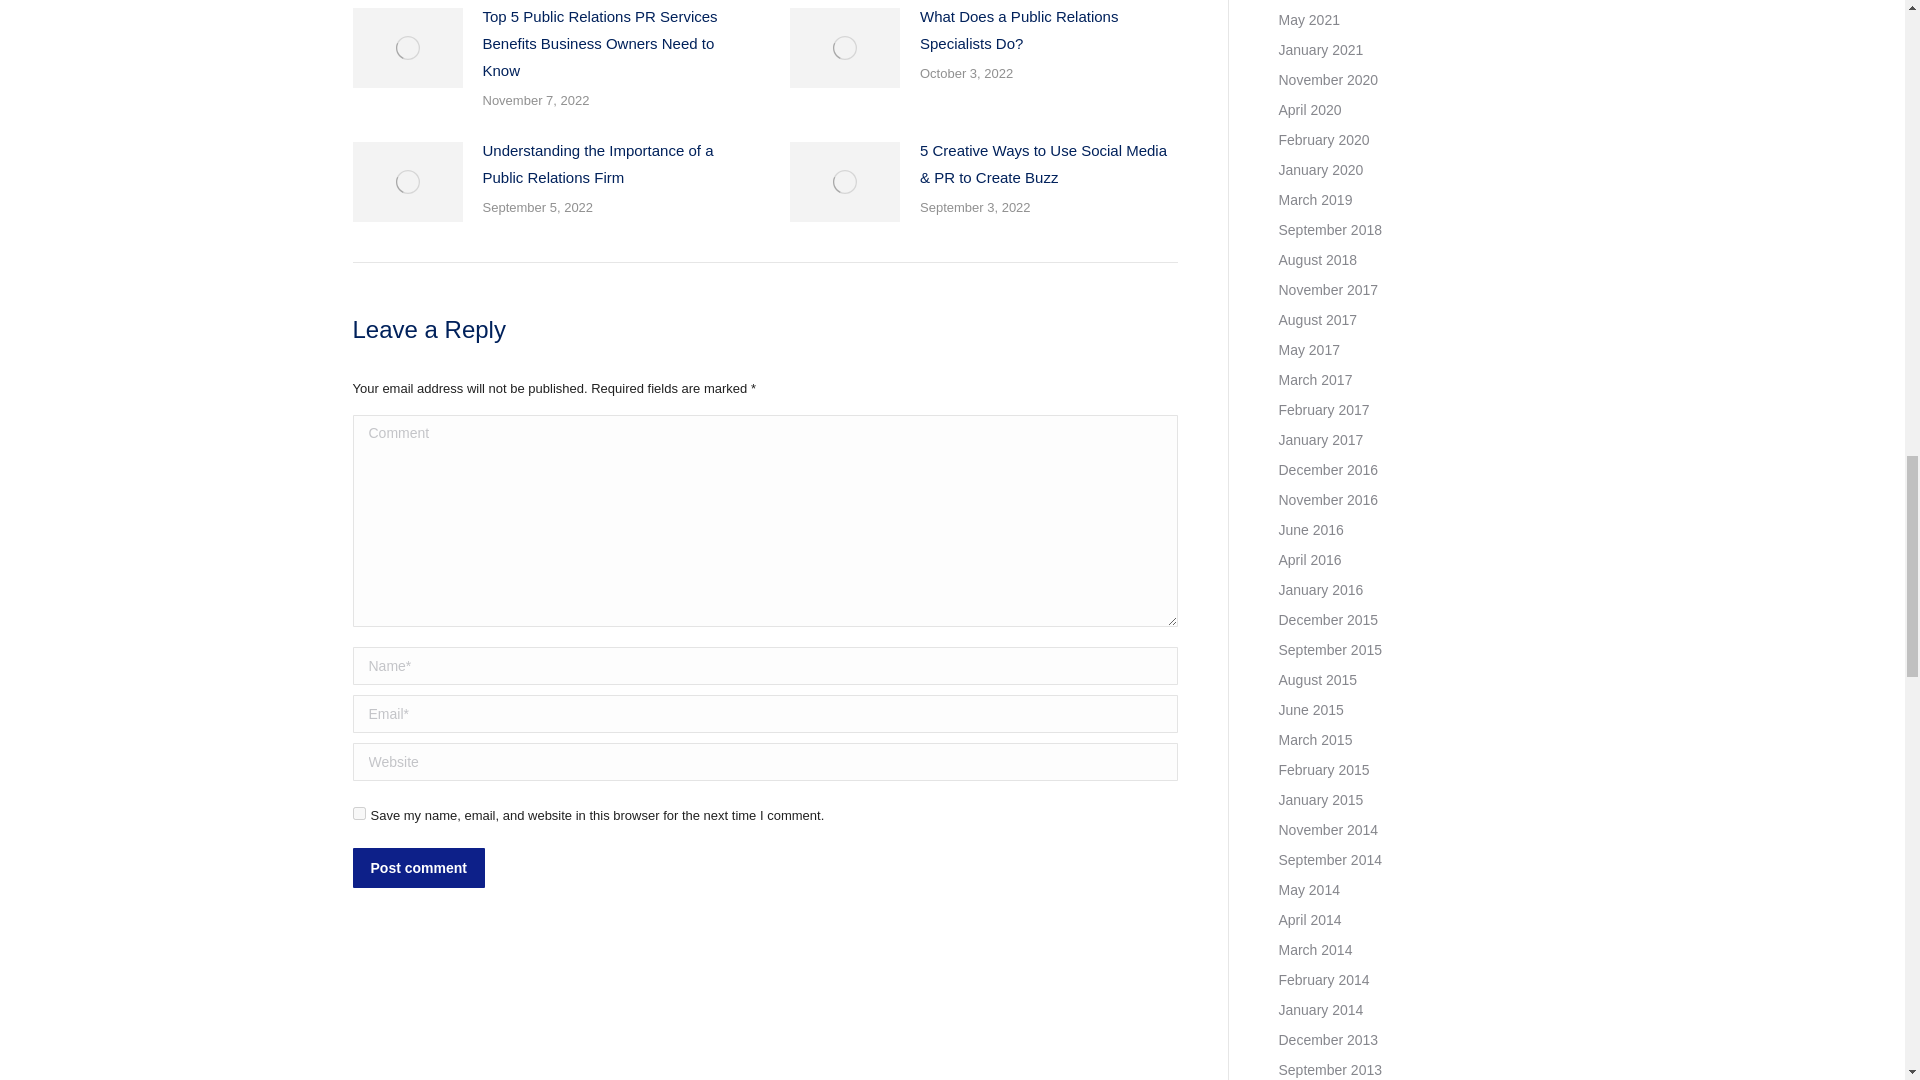 Image resolution: width=1920 pixels, height=1080 pixels. Describe the element at coordinates (358, 812) in the screenshot. I see `yes` at that location.